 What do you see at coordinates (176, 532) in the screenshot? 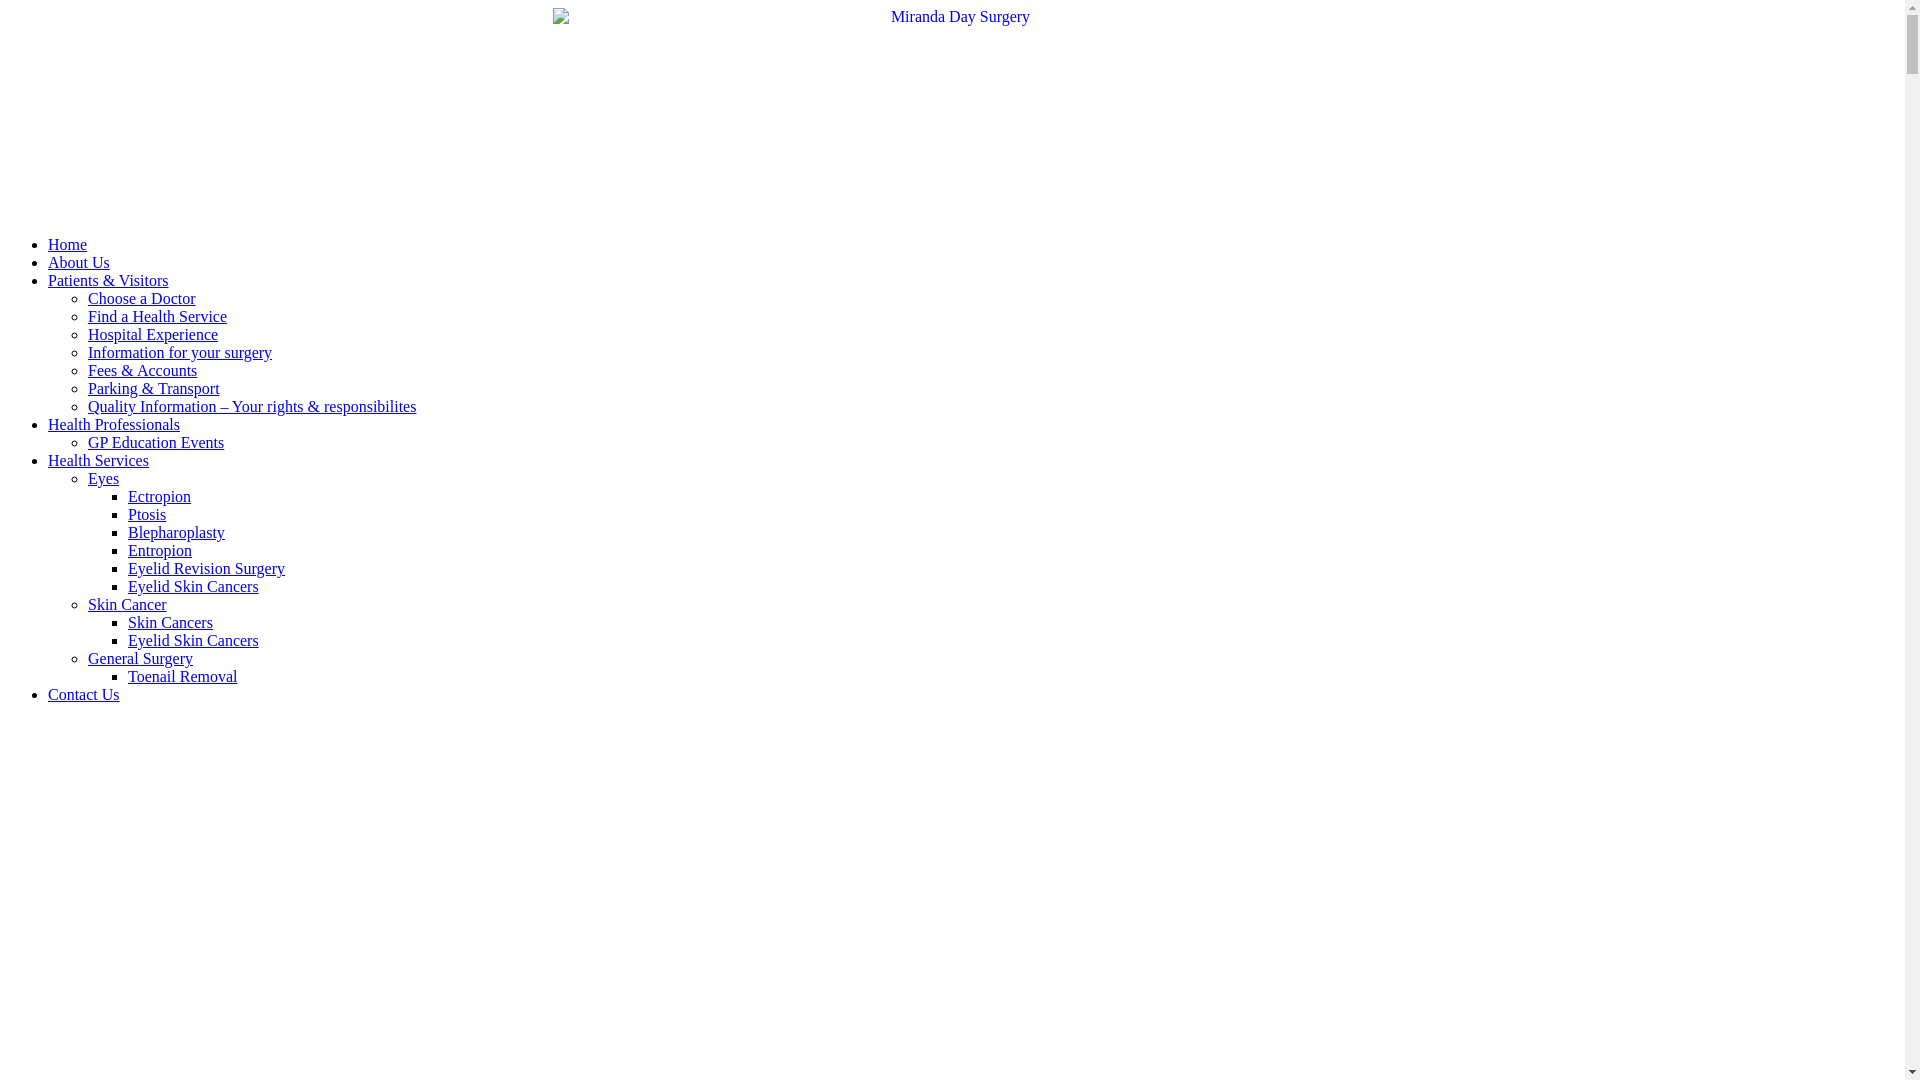
I see `Blepharoplasty` at bounding box center [176, 532].